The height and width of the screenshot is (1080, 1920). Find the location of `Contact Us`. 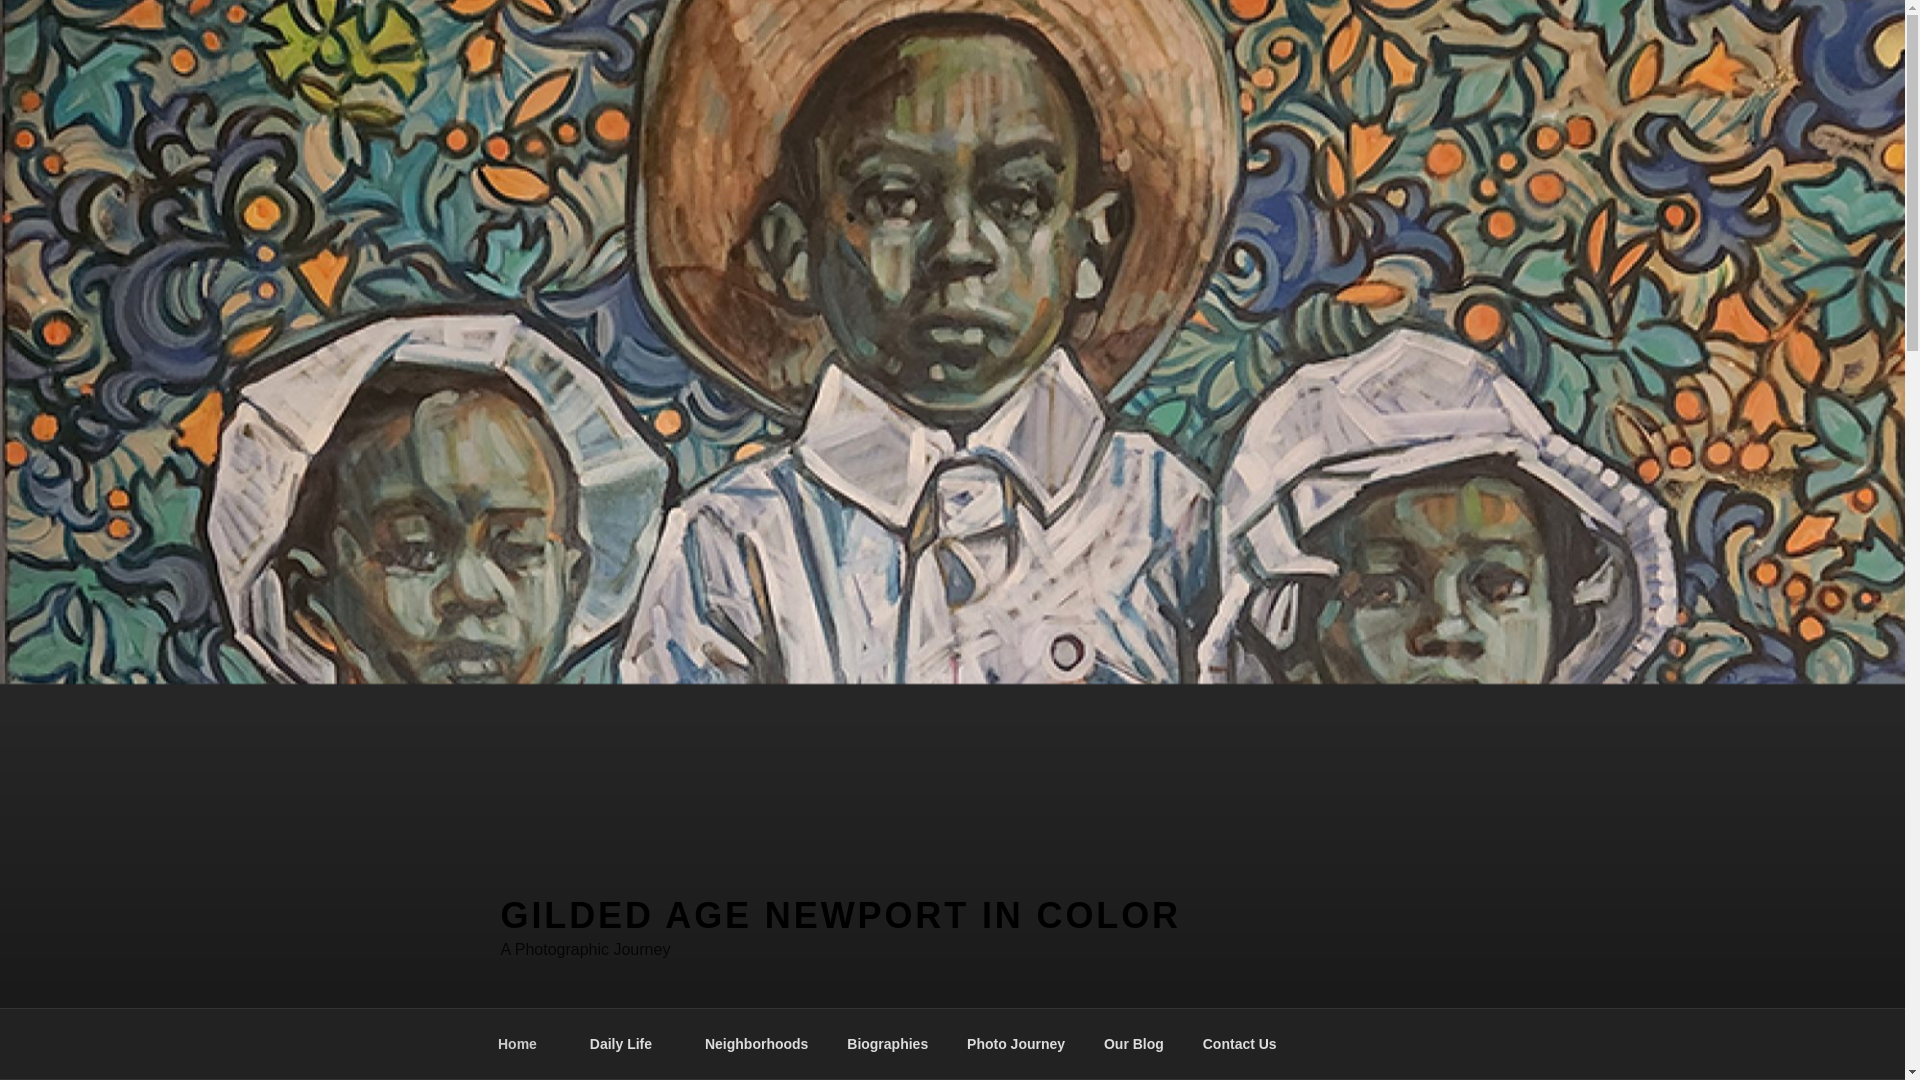

Contact Us is located at coordinates (1239, 1044).